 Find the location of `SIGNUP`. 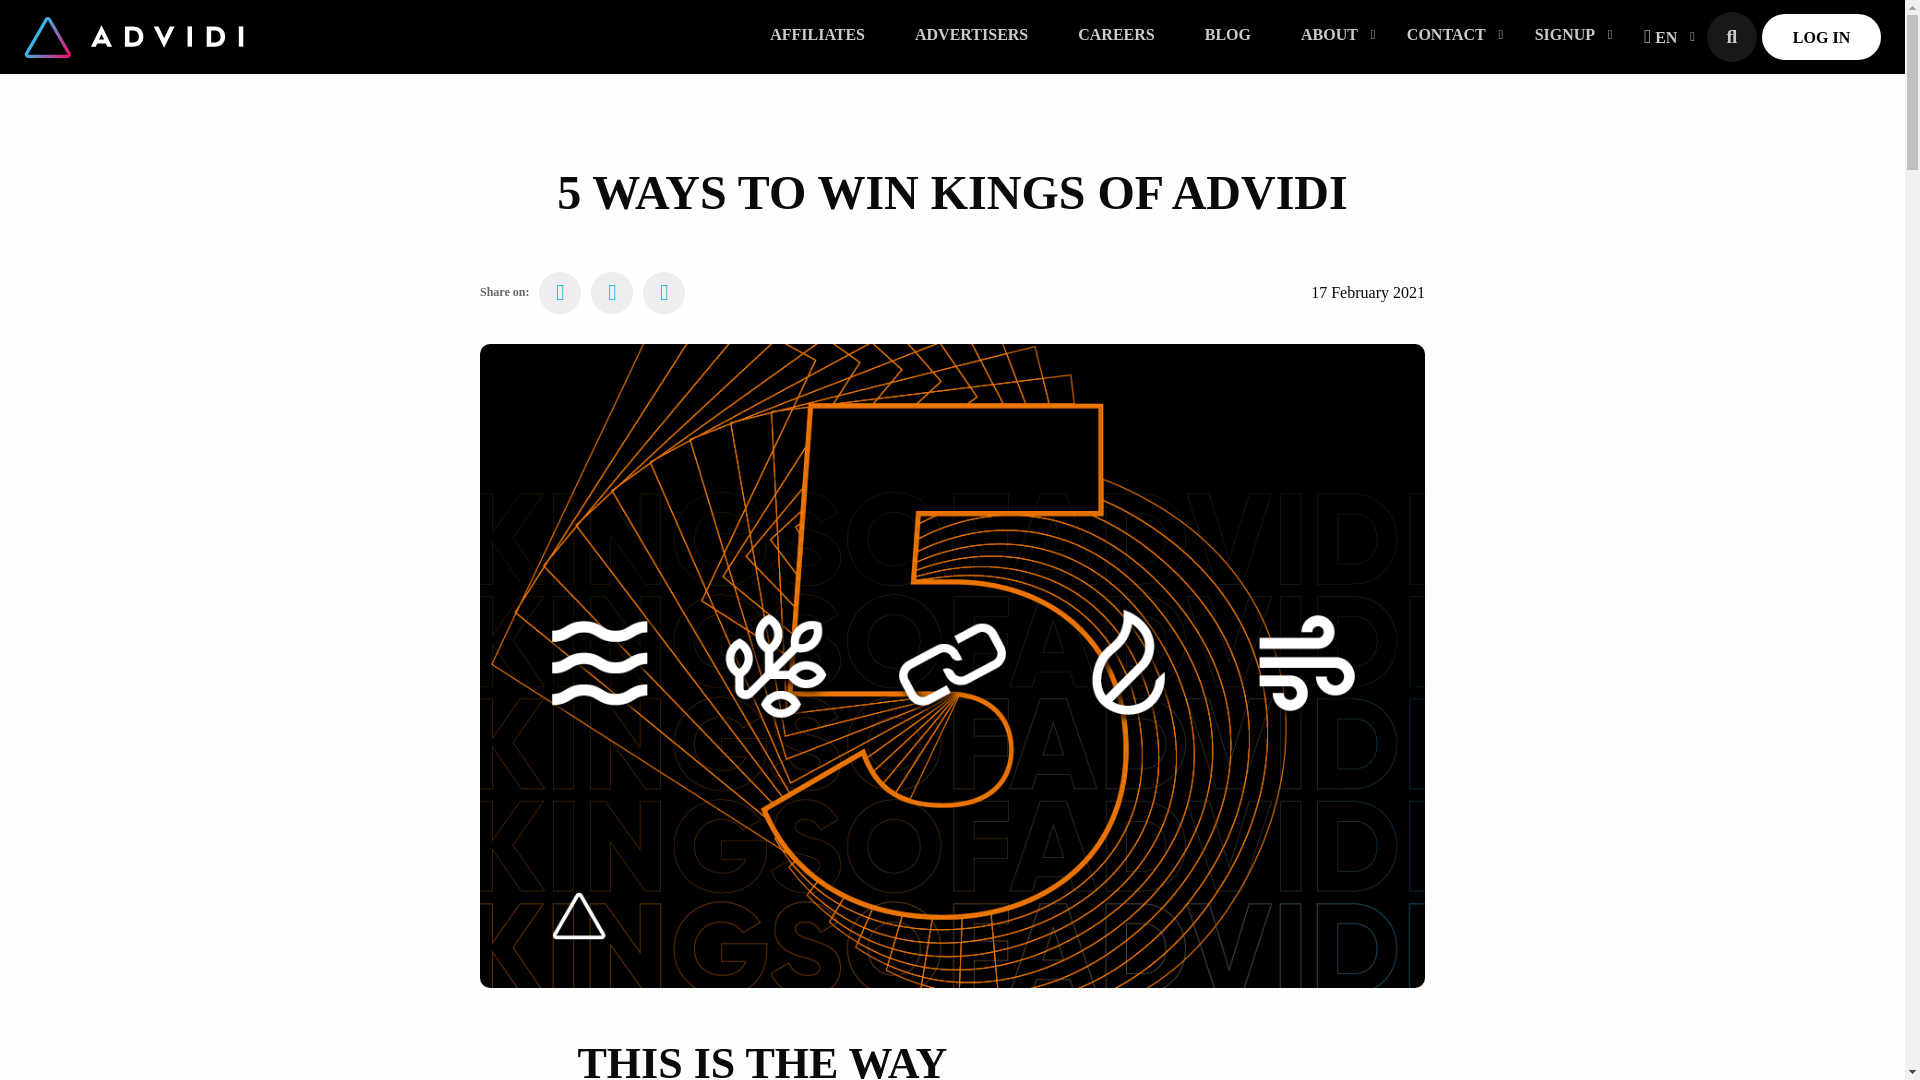

SIGNUP is located at coordinates (1564, 35).